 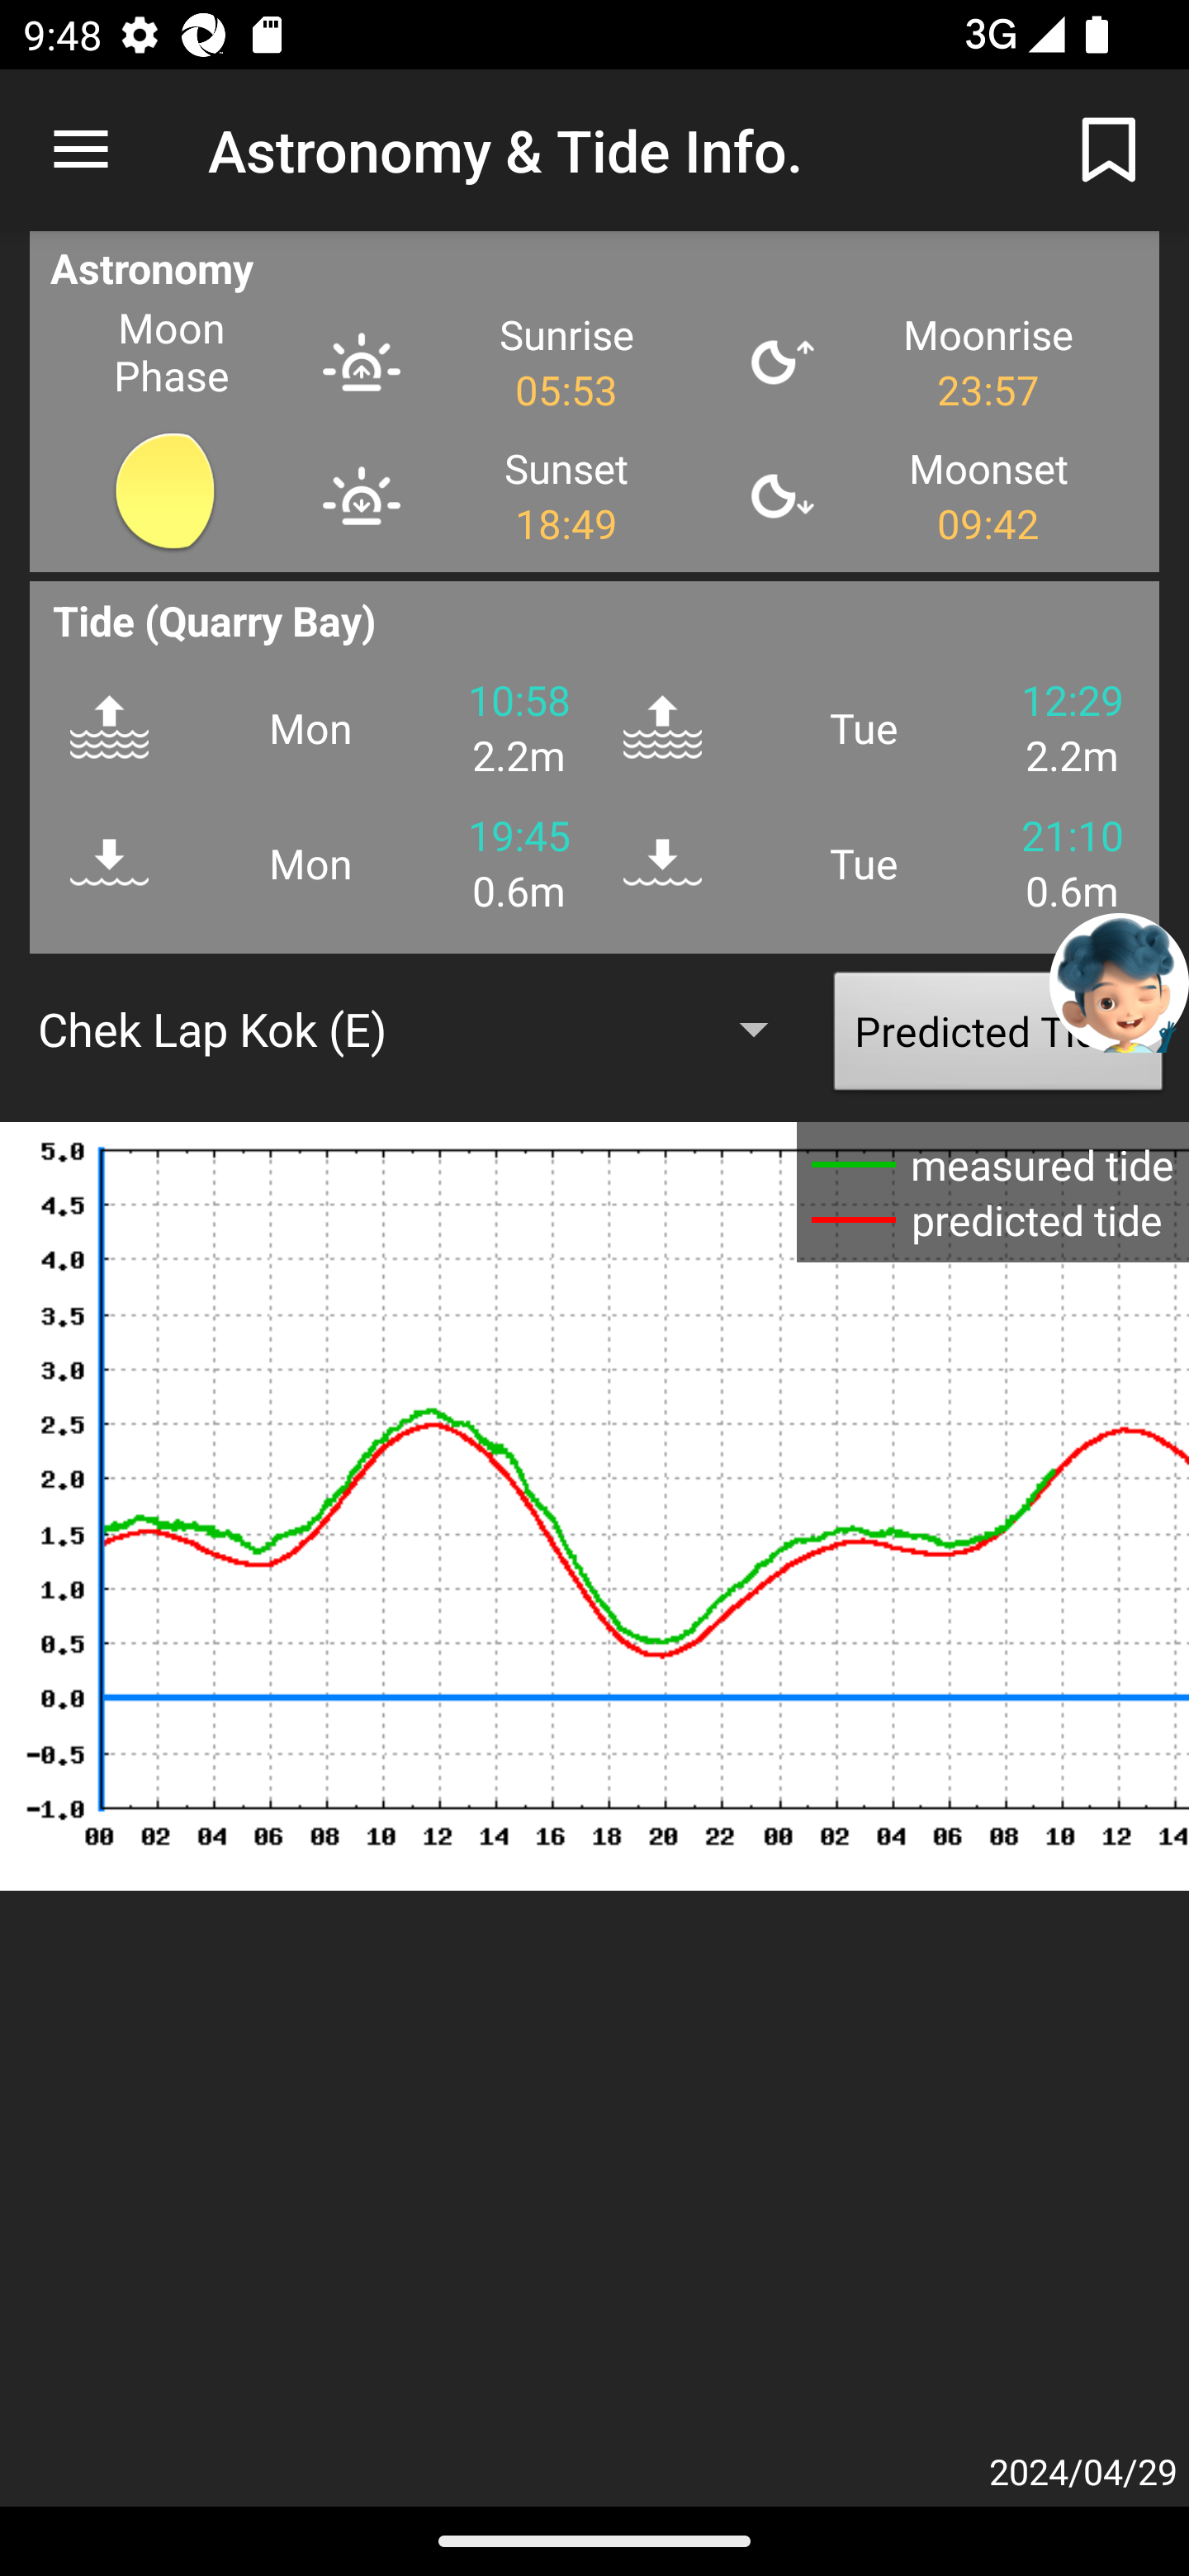 I want to click on Predicted Tides, so click(x=998, y=1038).